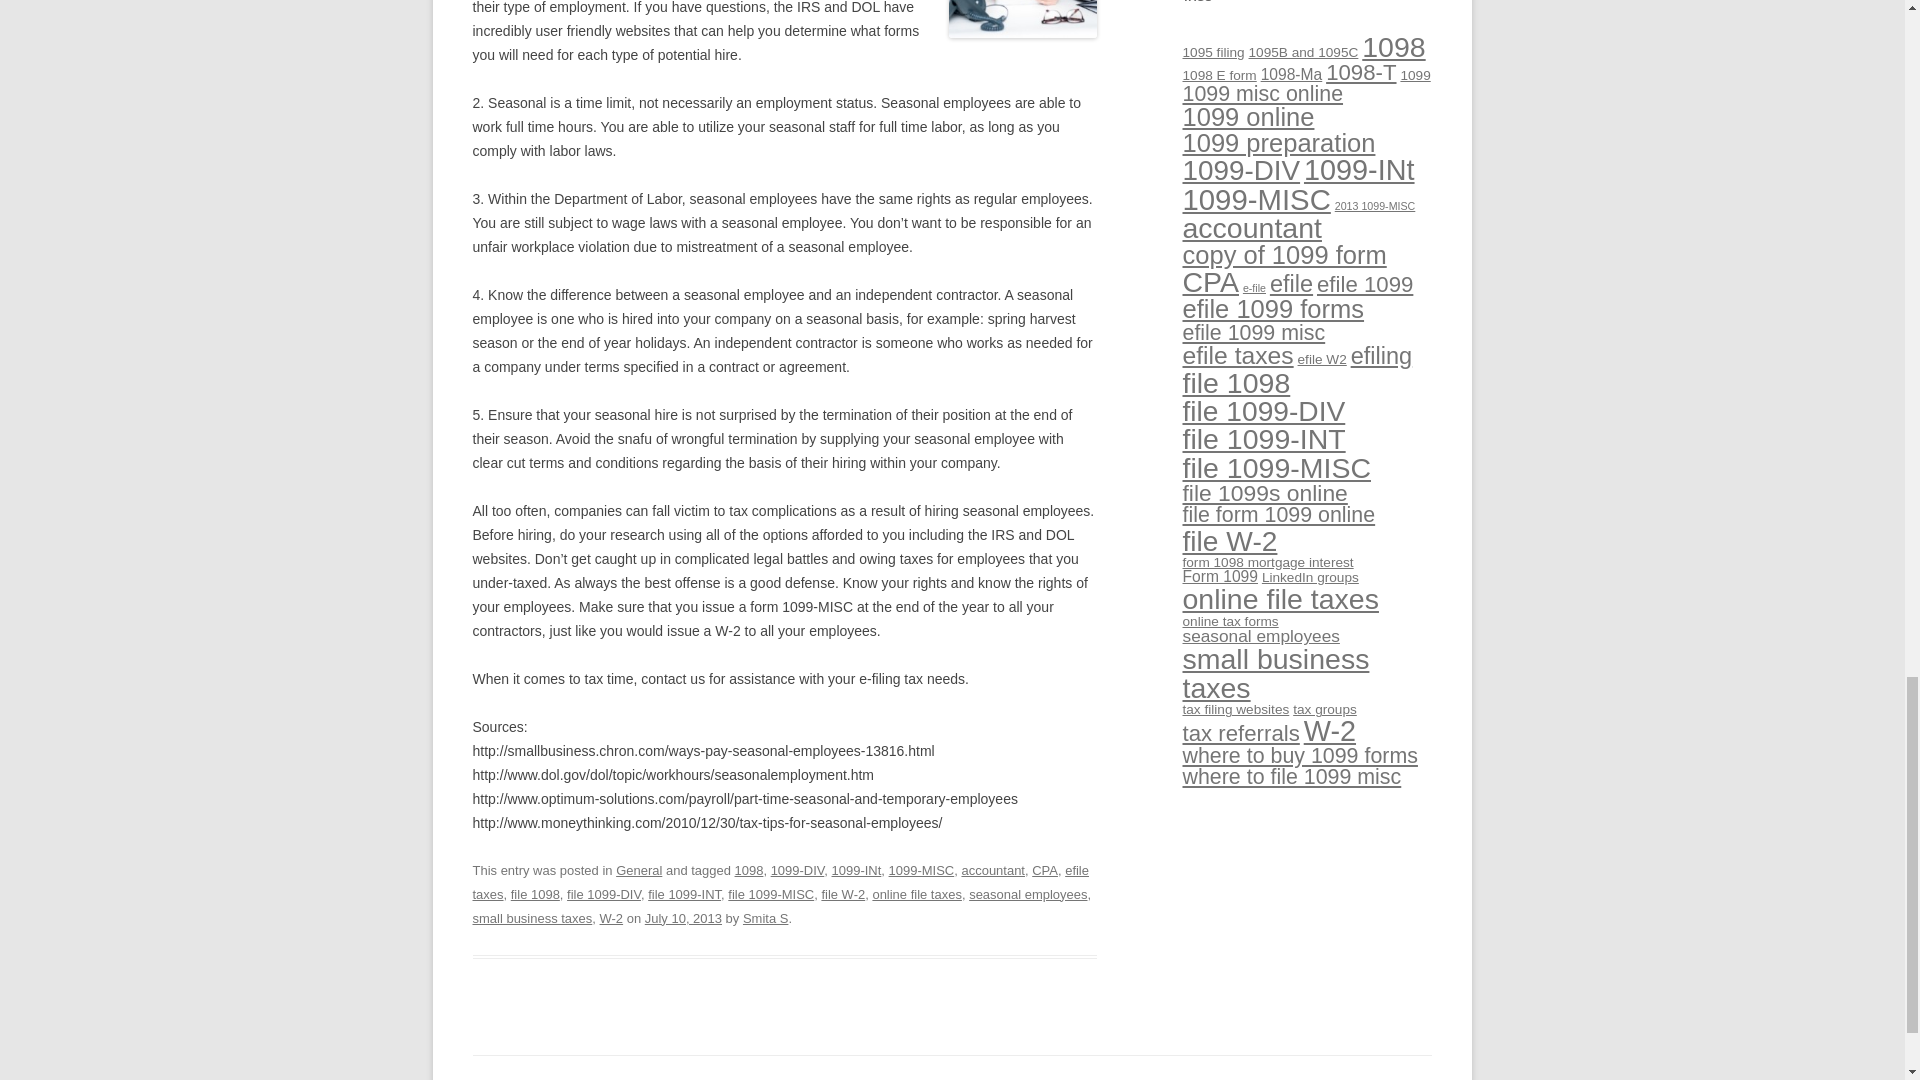  I want to click on July 10, 2013, so click(683, 918).